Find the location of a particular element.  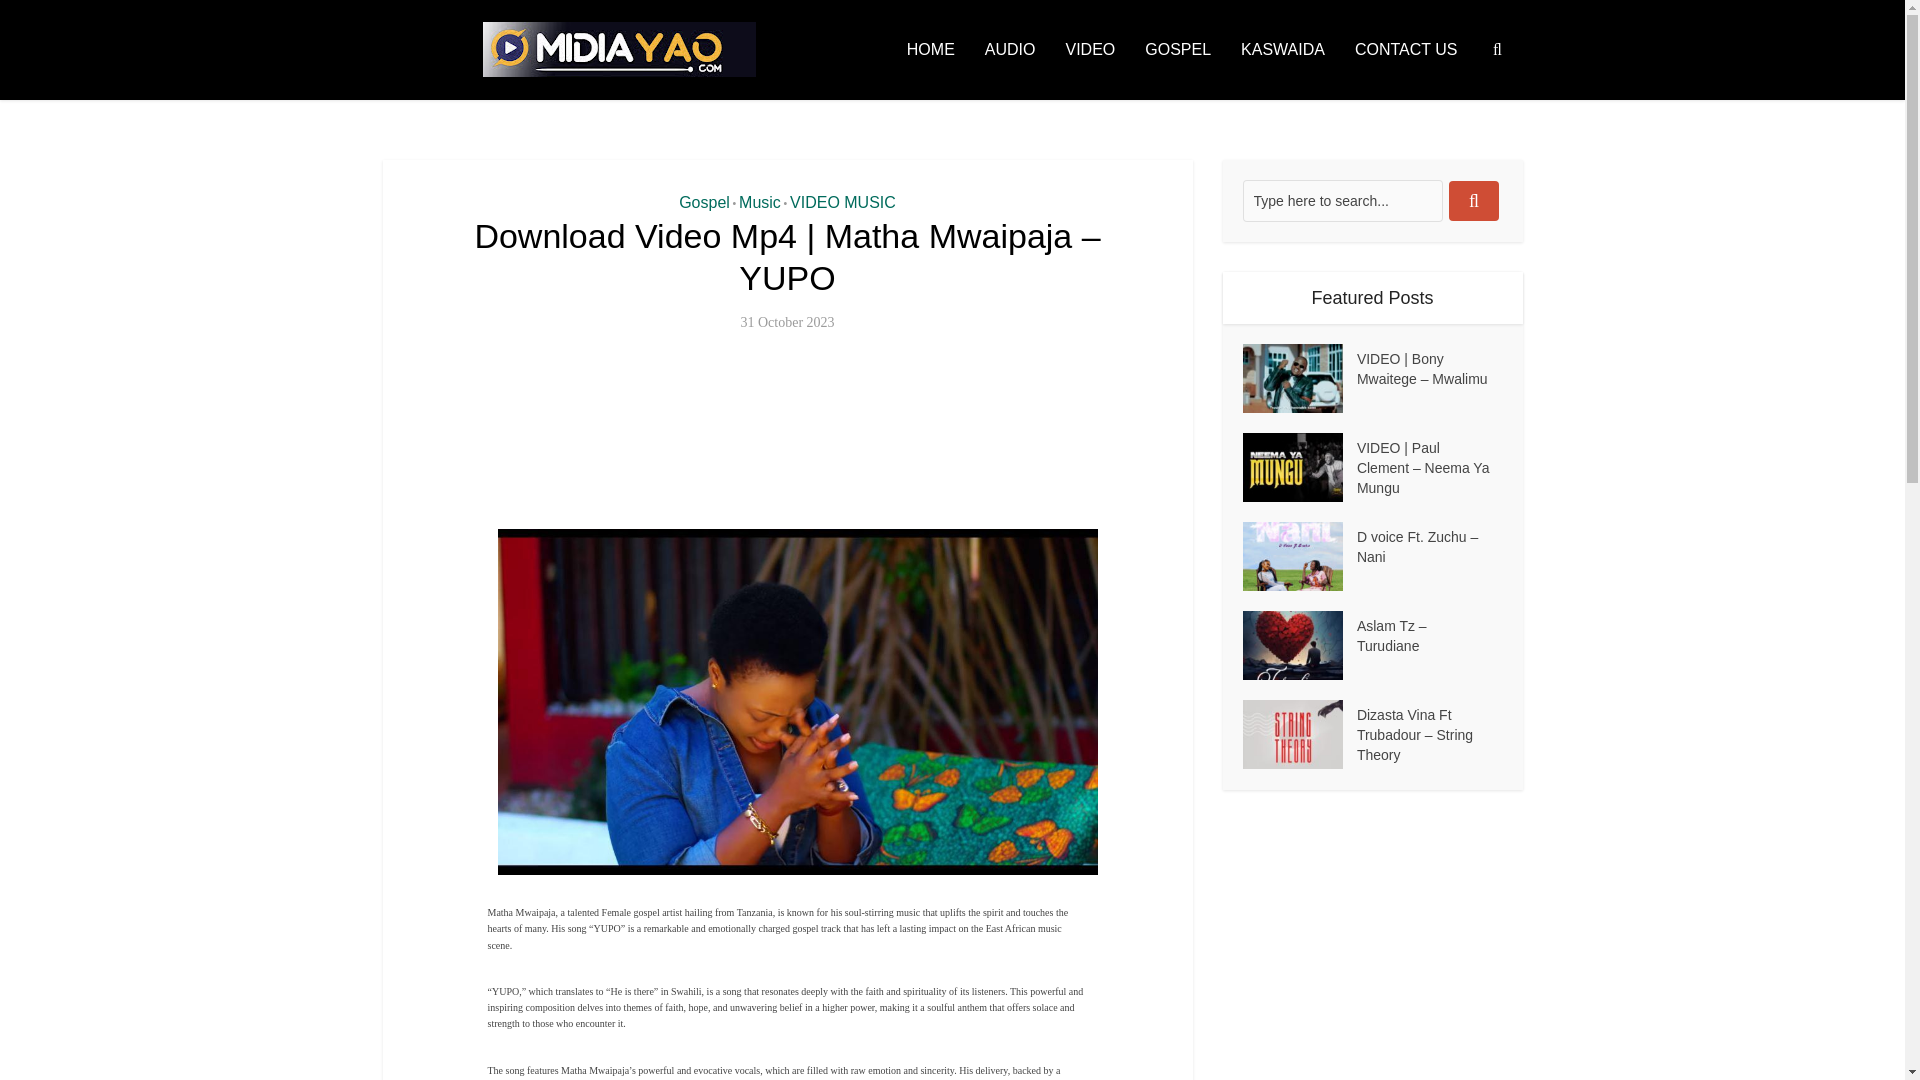

Gospel is located at coordinates (704, 202).